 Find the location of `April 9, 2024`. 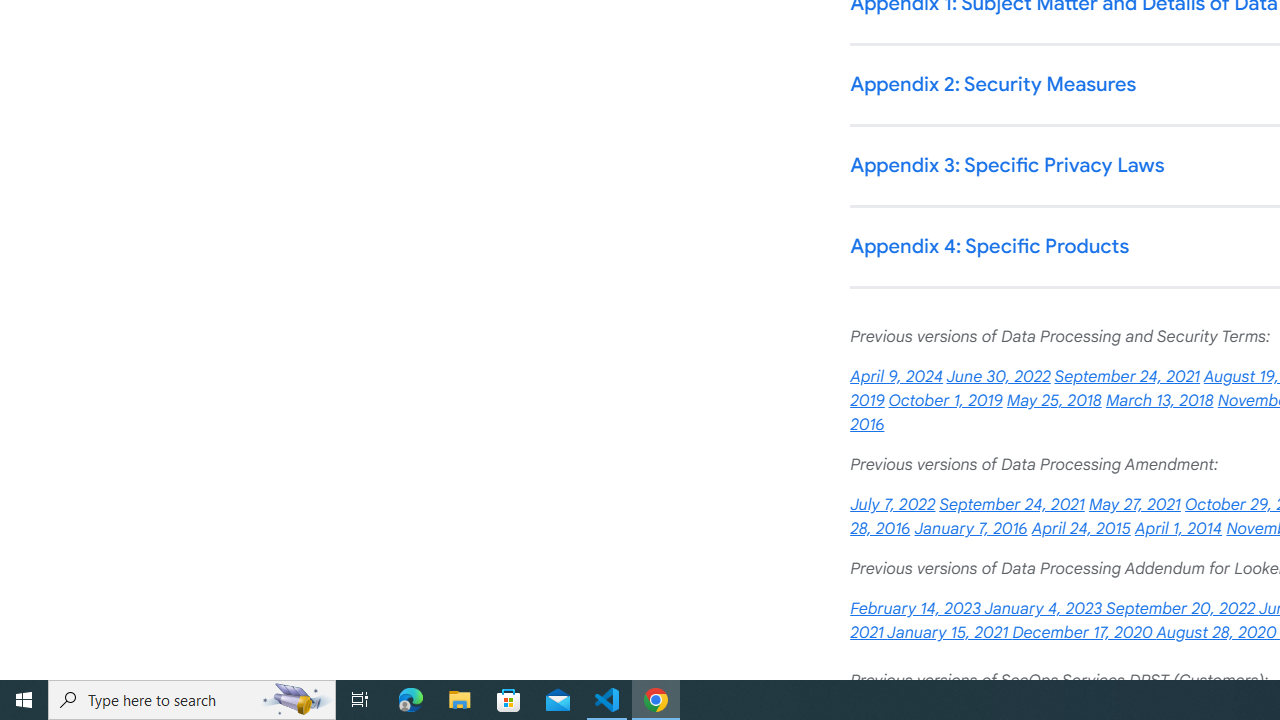

April 9, 2024 is located at coordinates (896, 377).